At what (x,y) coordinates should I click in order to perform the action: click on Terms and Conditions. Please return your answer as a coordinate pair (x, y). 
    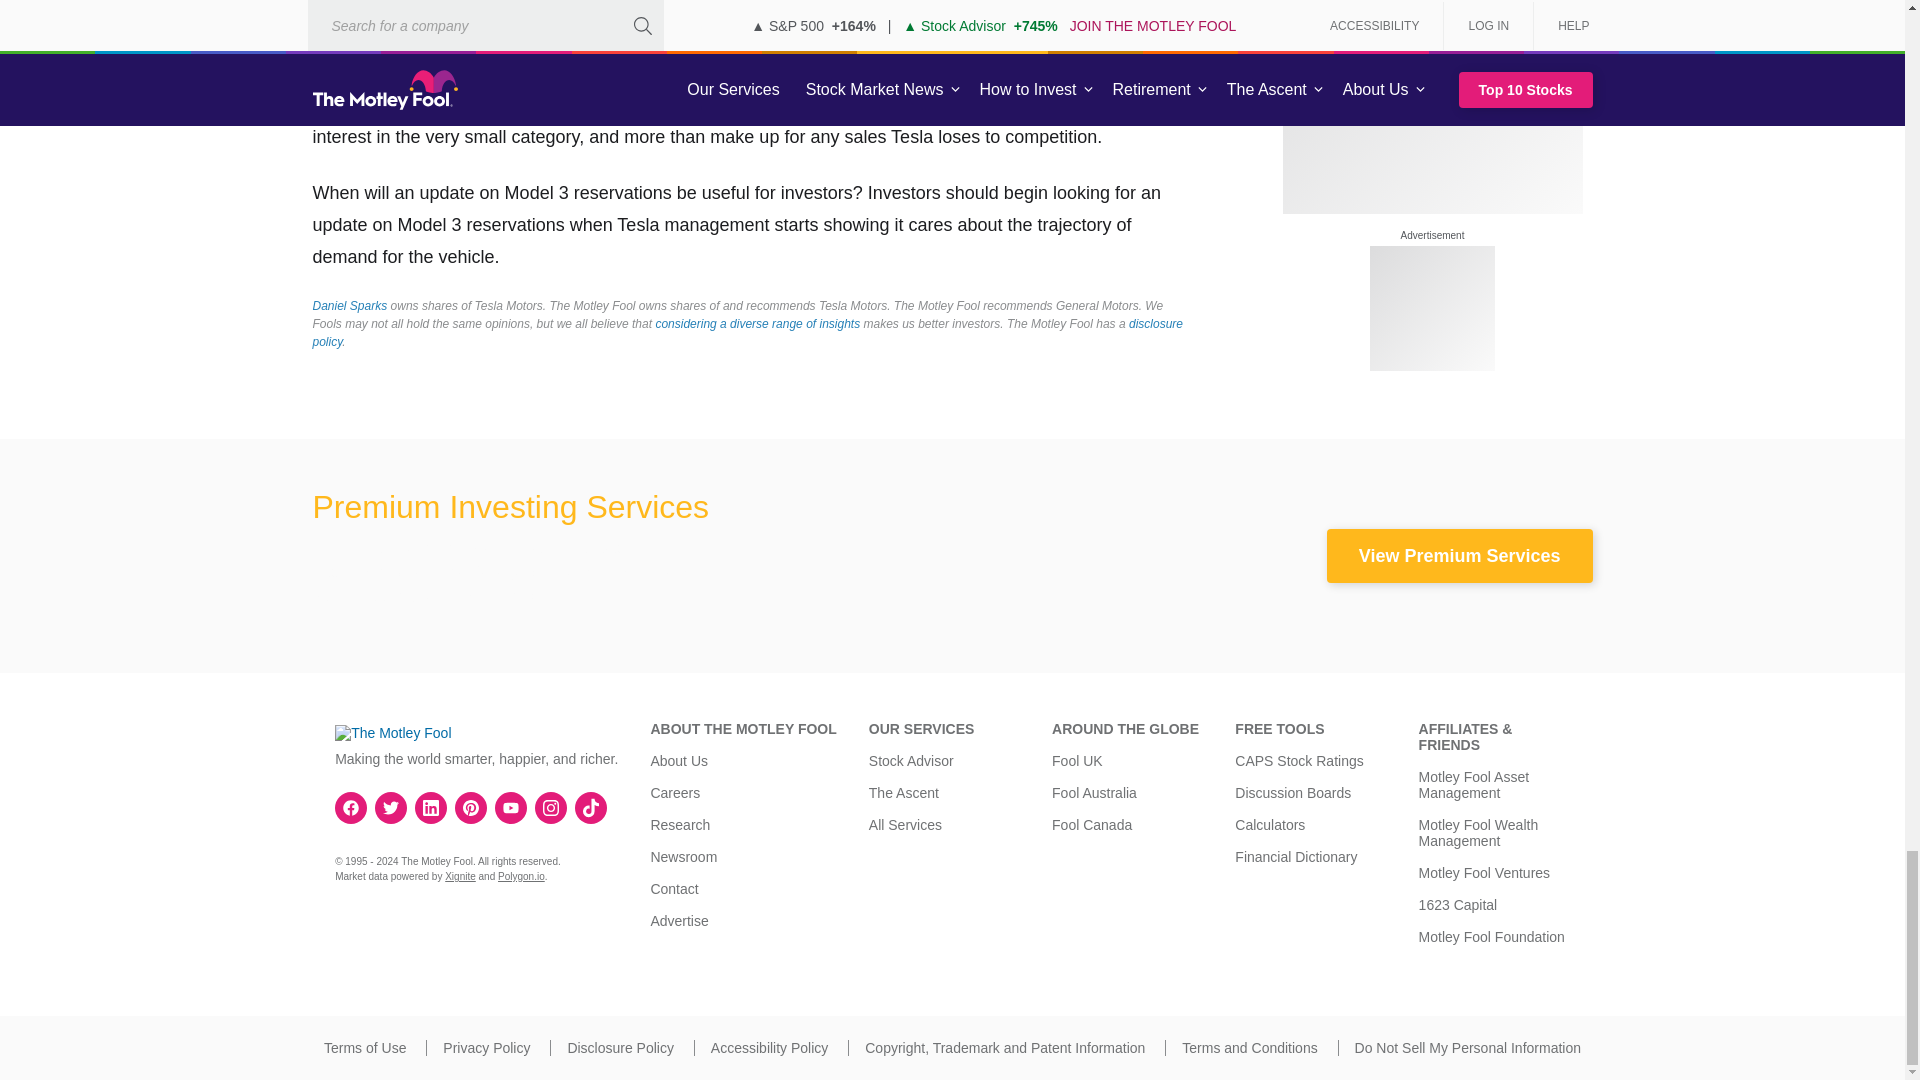
    Looking at the image, I should click on (1250, 1048).